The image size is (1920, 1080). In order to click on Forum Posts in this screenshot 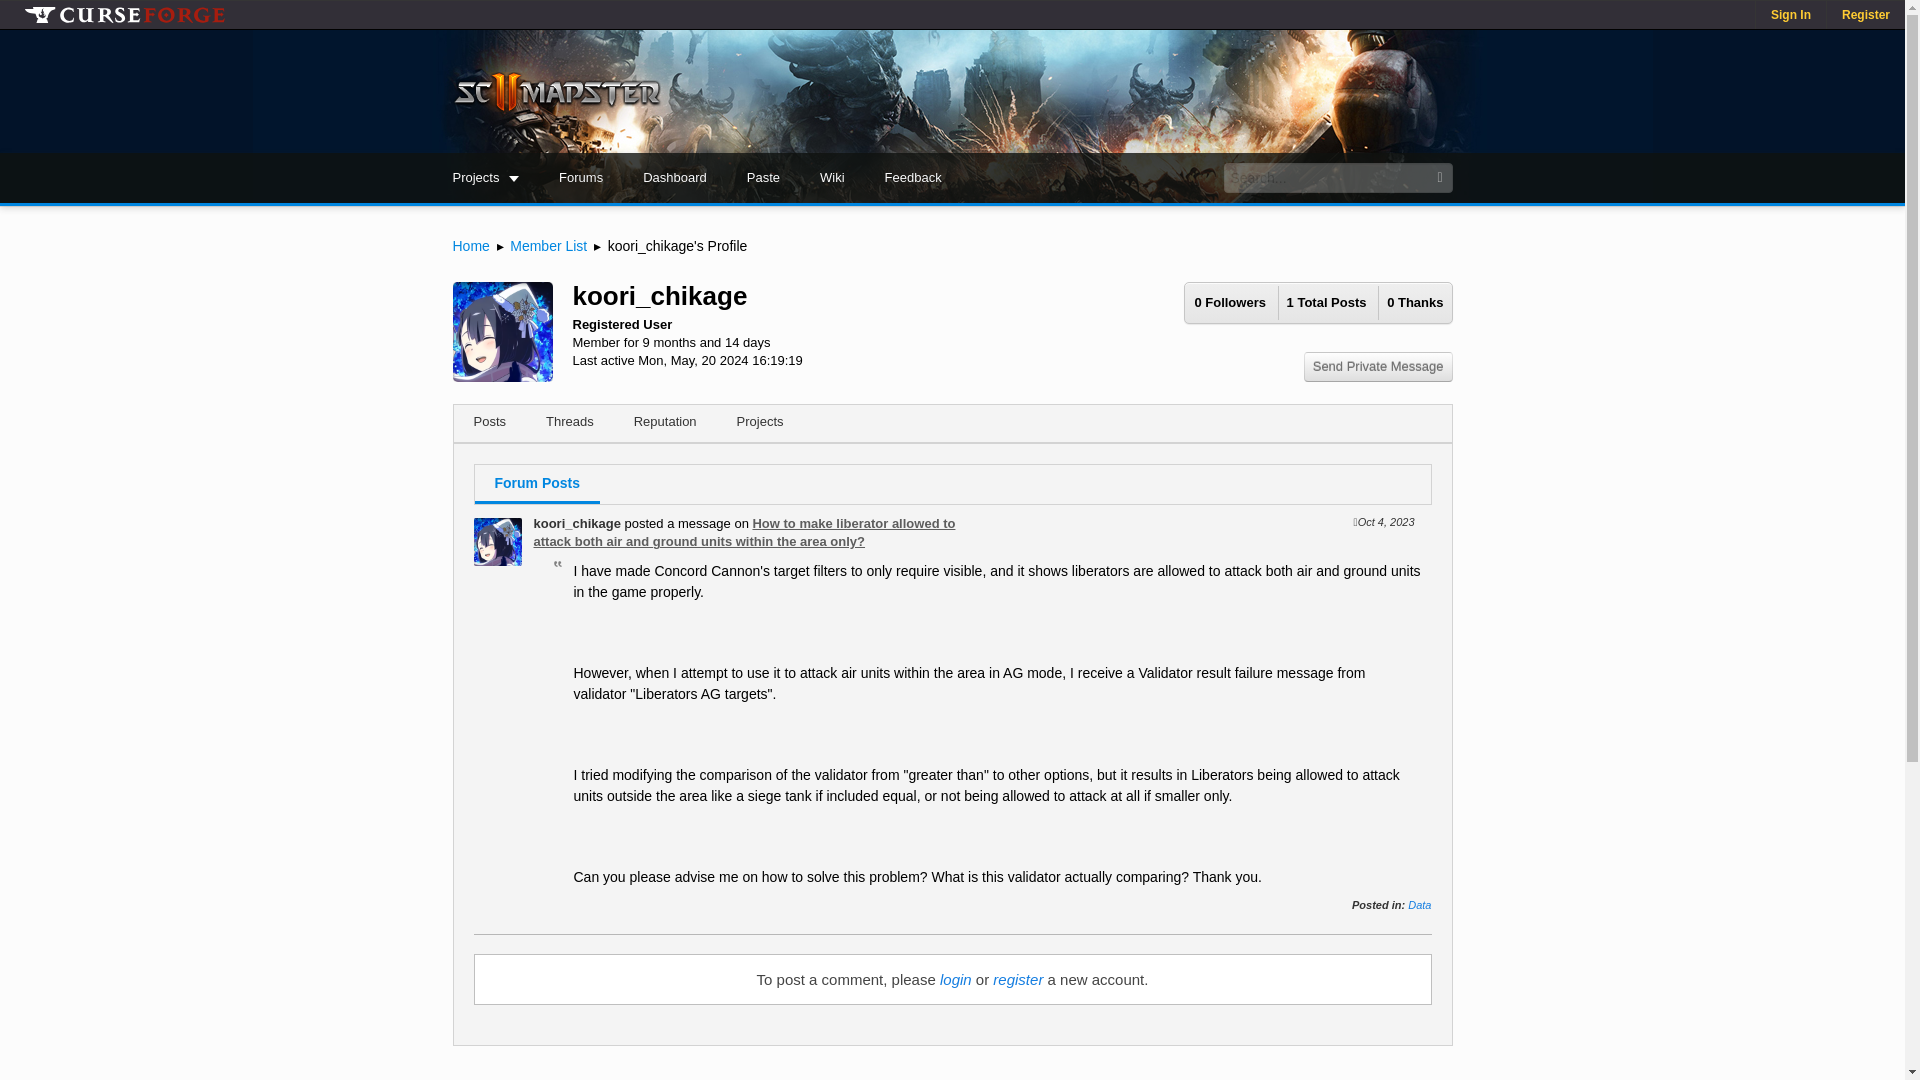, I will do `click(952, 494)`.